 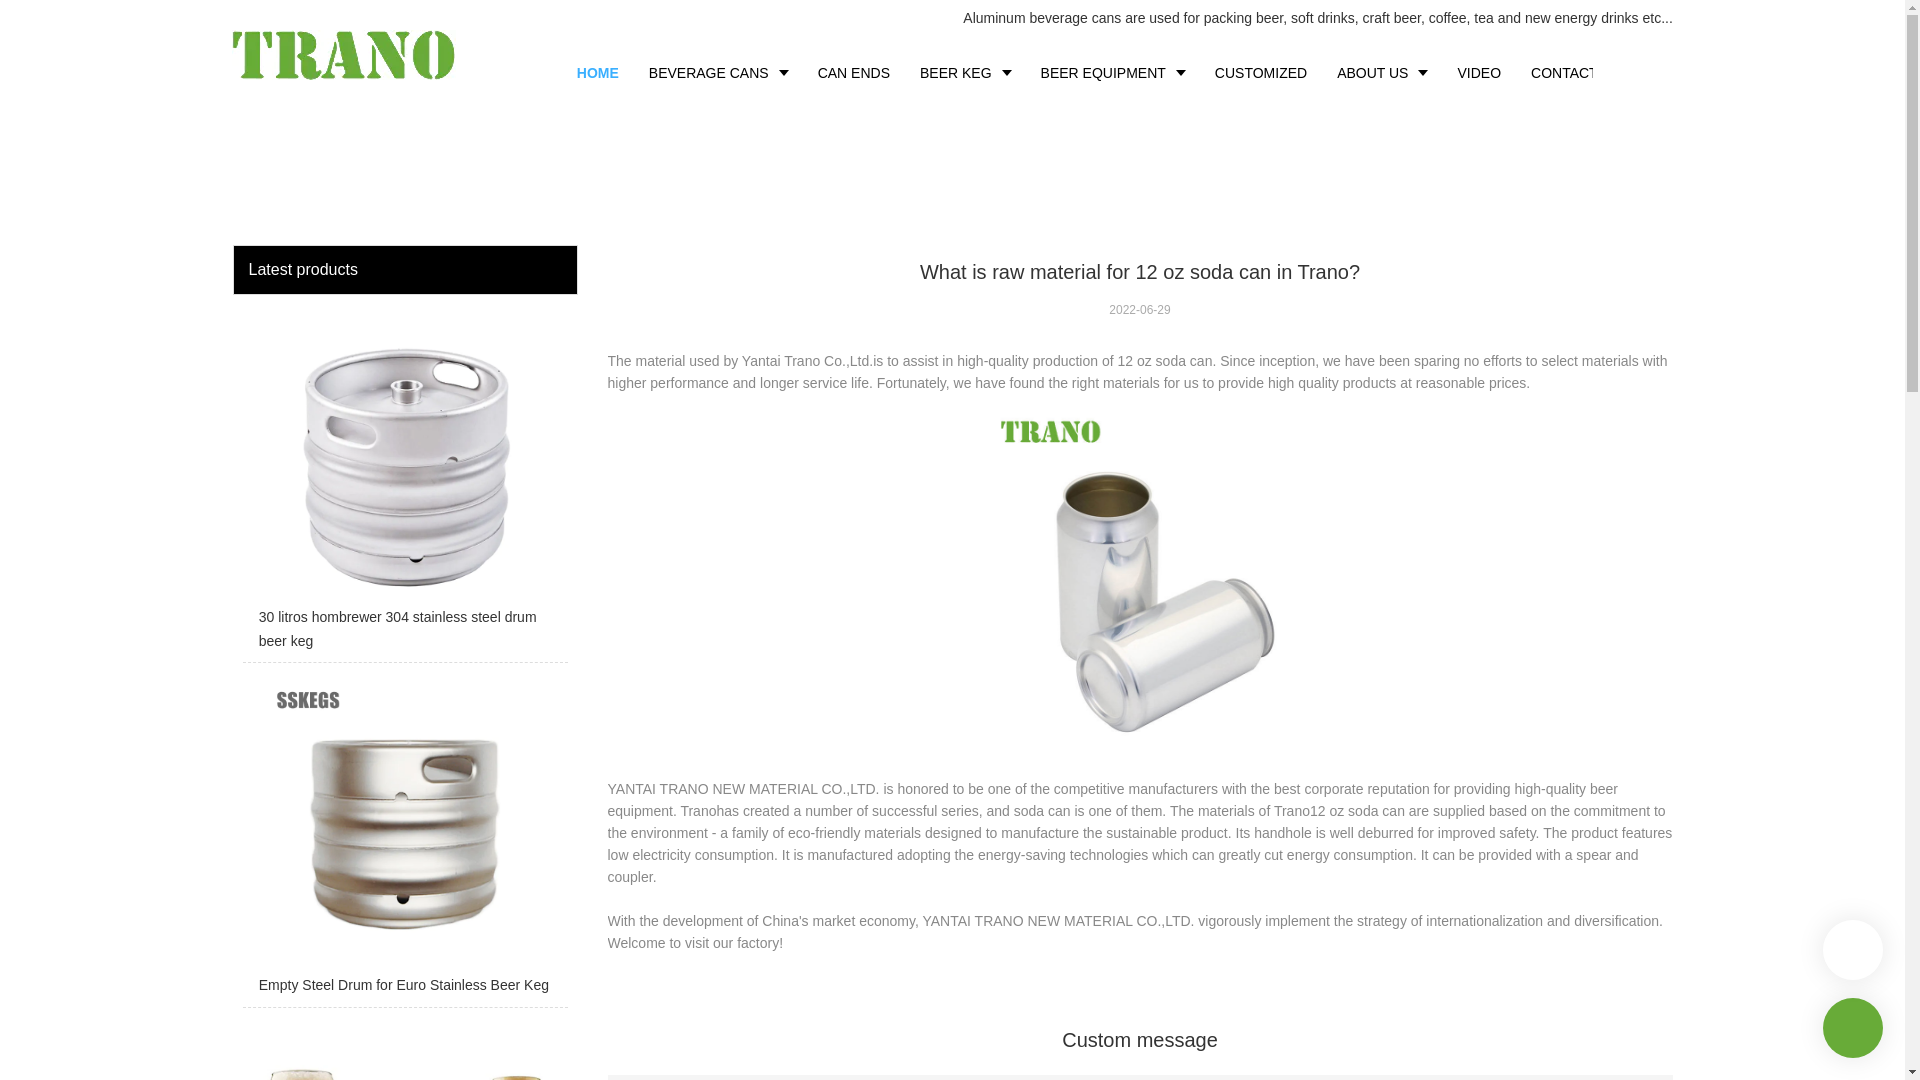 I want to click on VIDEO, so click(x=1478, y=72).